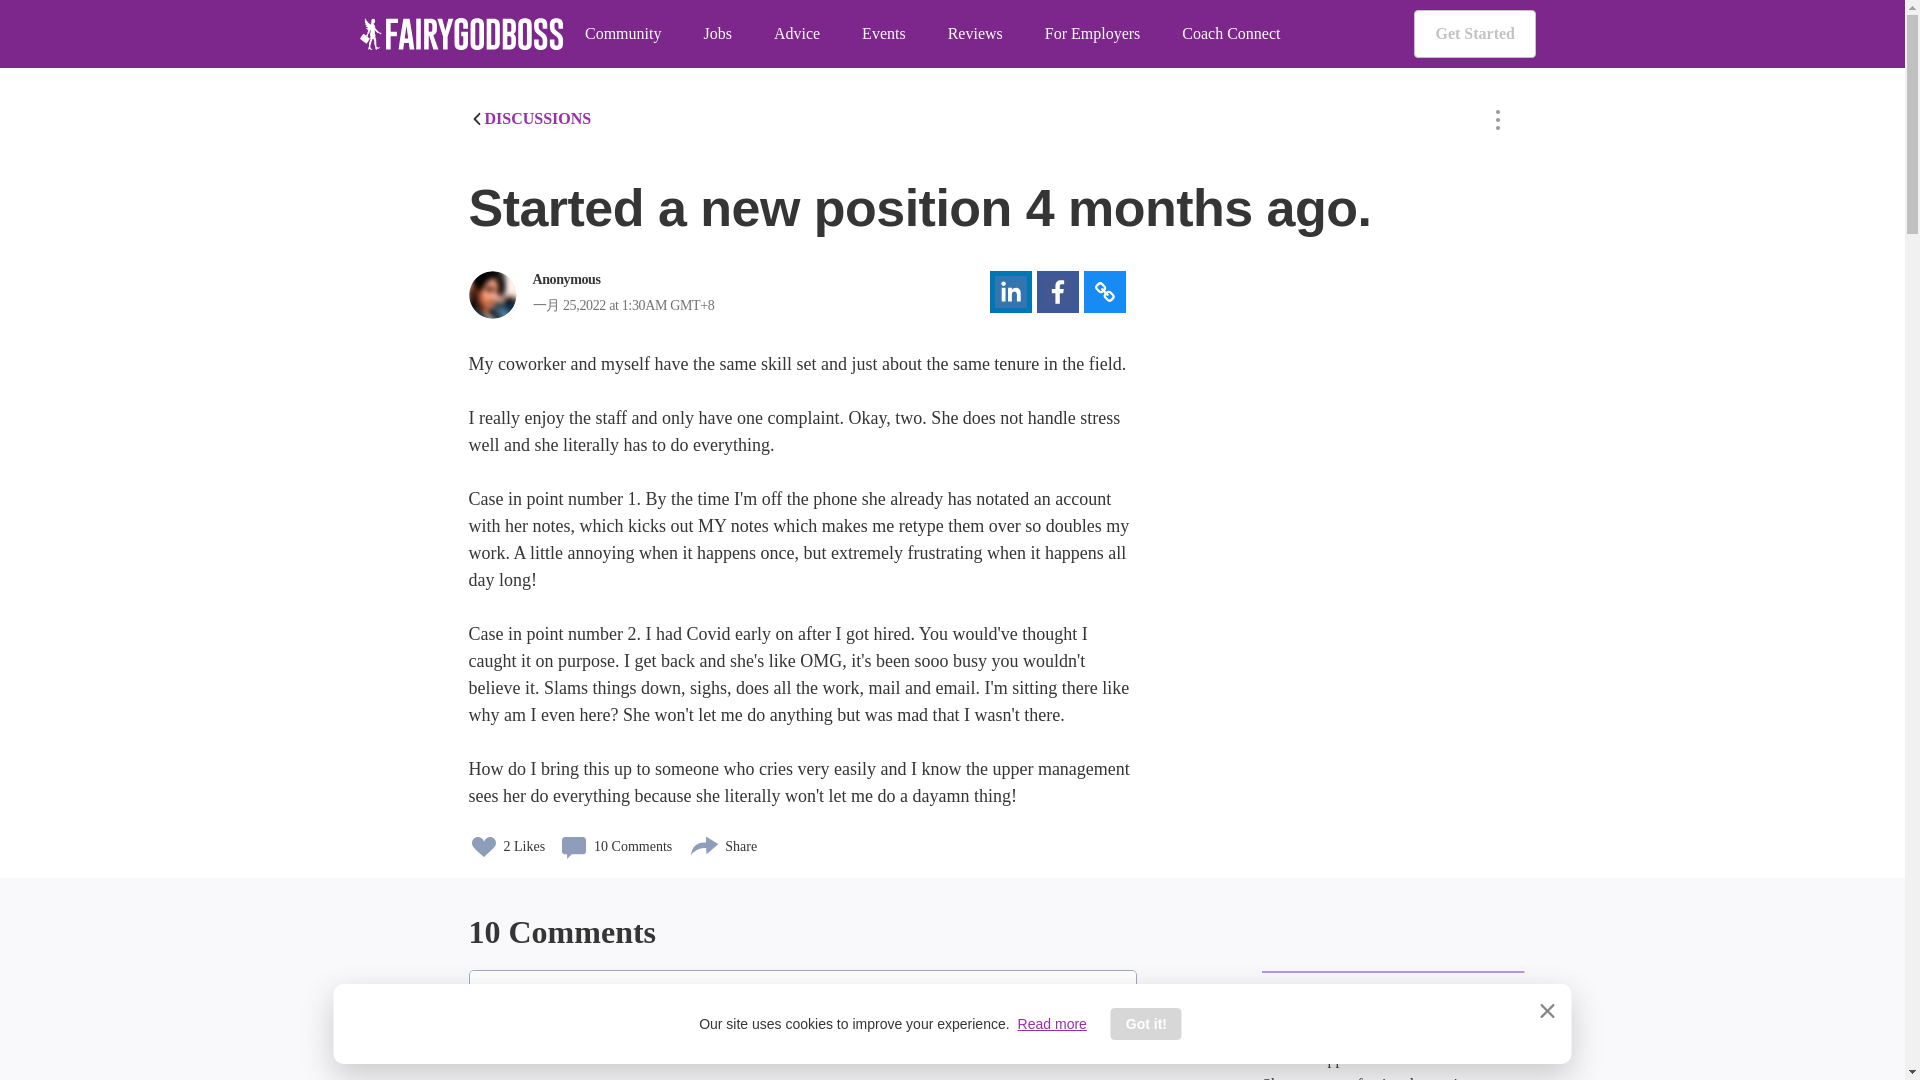 Image resolution: width=1920 pixels, height=1080 pixels. What do you see at coordinates (1092, 34) in the screenshot?
I see `For Employers` at bounding box center [1092, 34].